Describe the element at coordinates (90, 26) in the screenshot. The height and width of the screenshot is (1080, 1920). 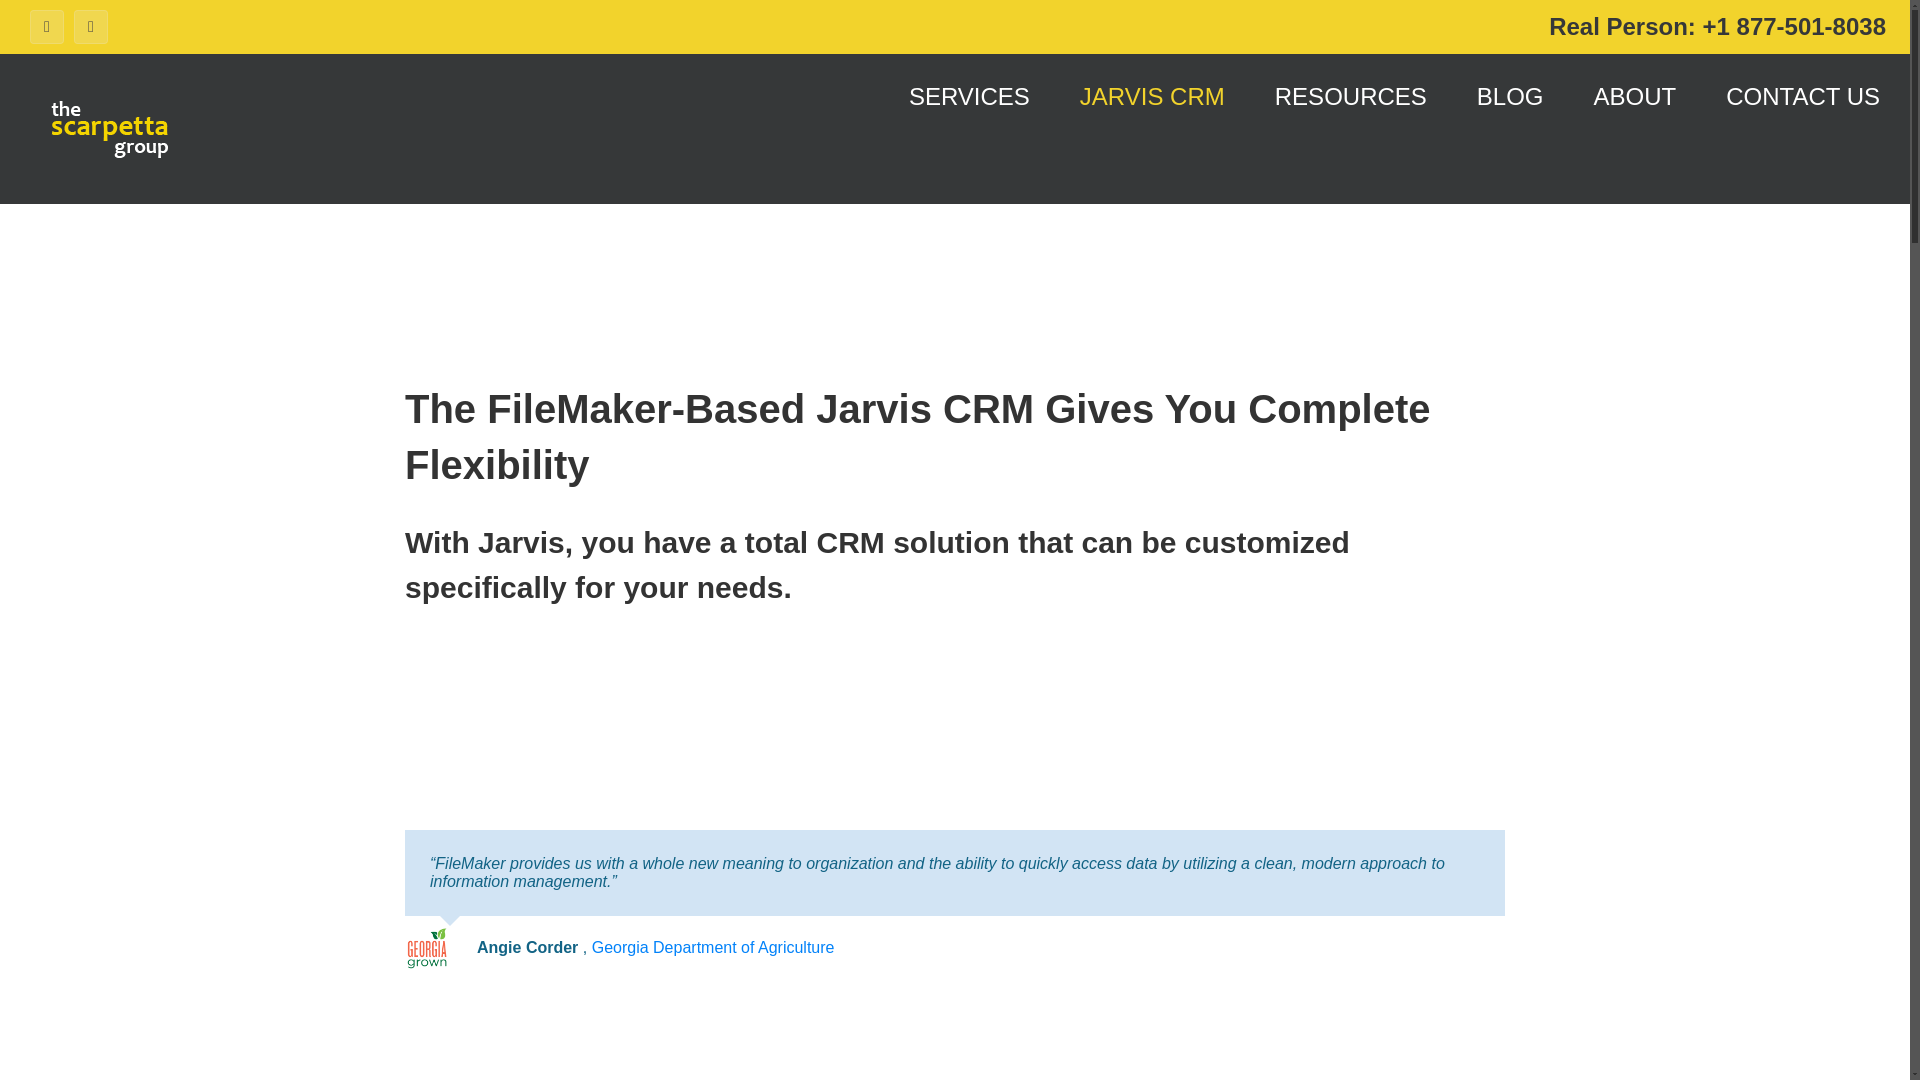
I see `LinkedIn` at that location.